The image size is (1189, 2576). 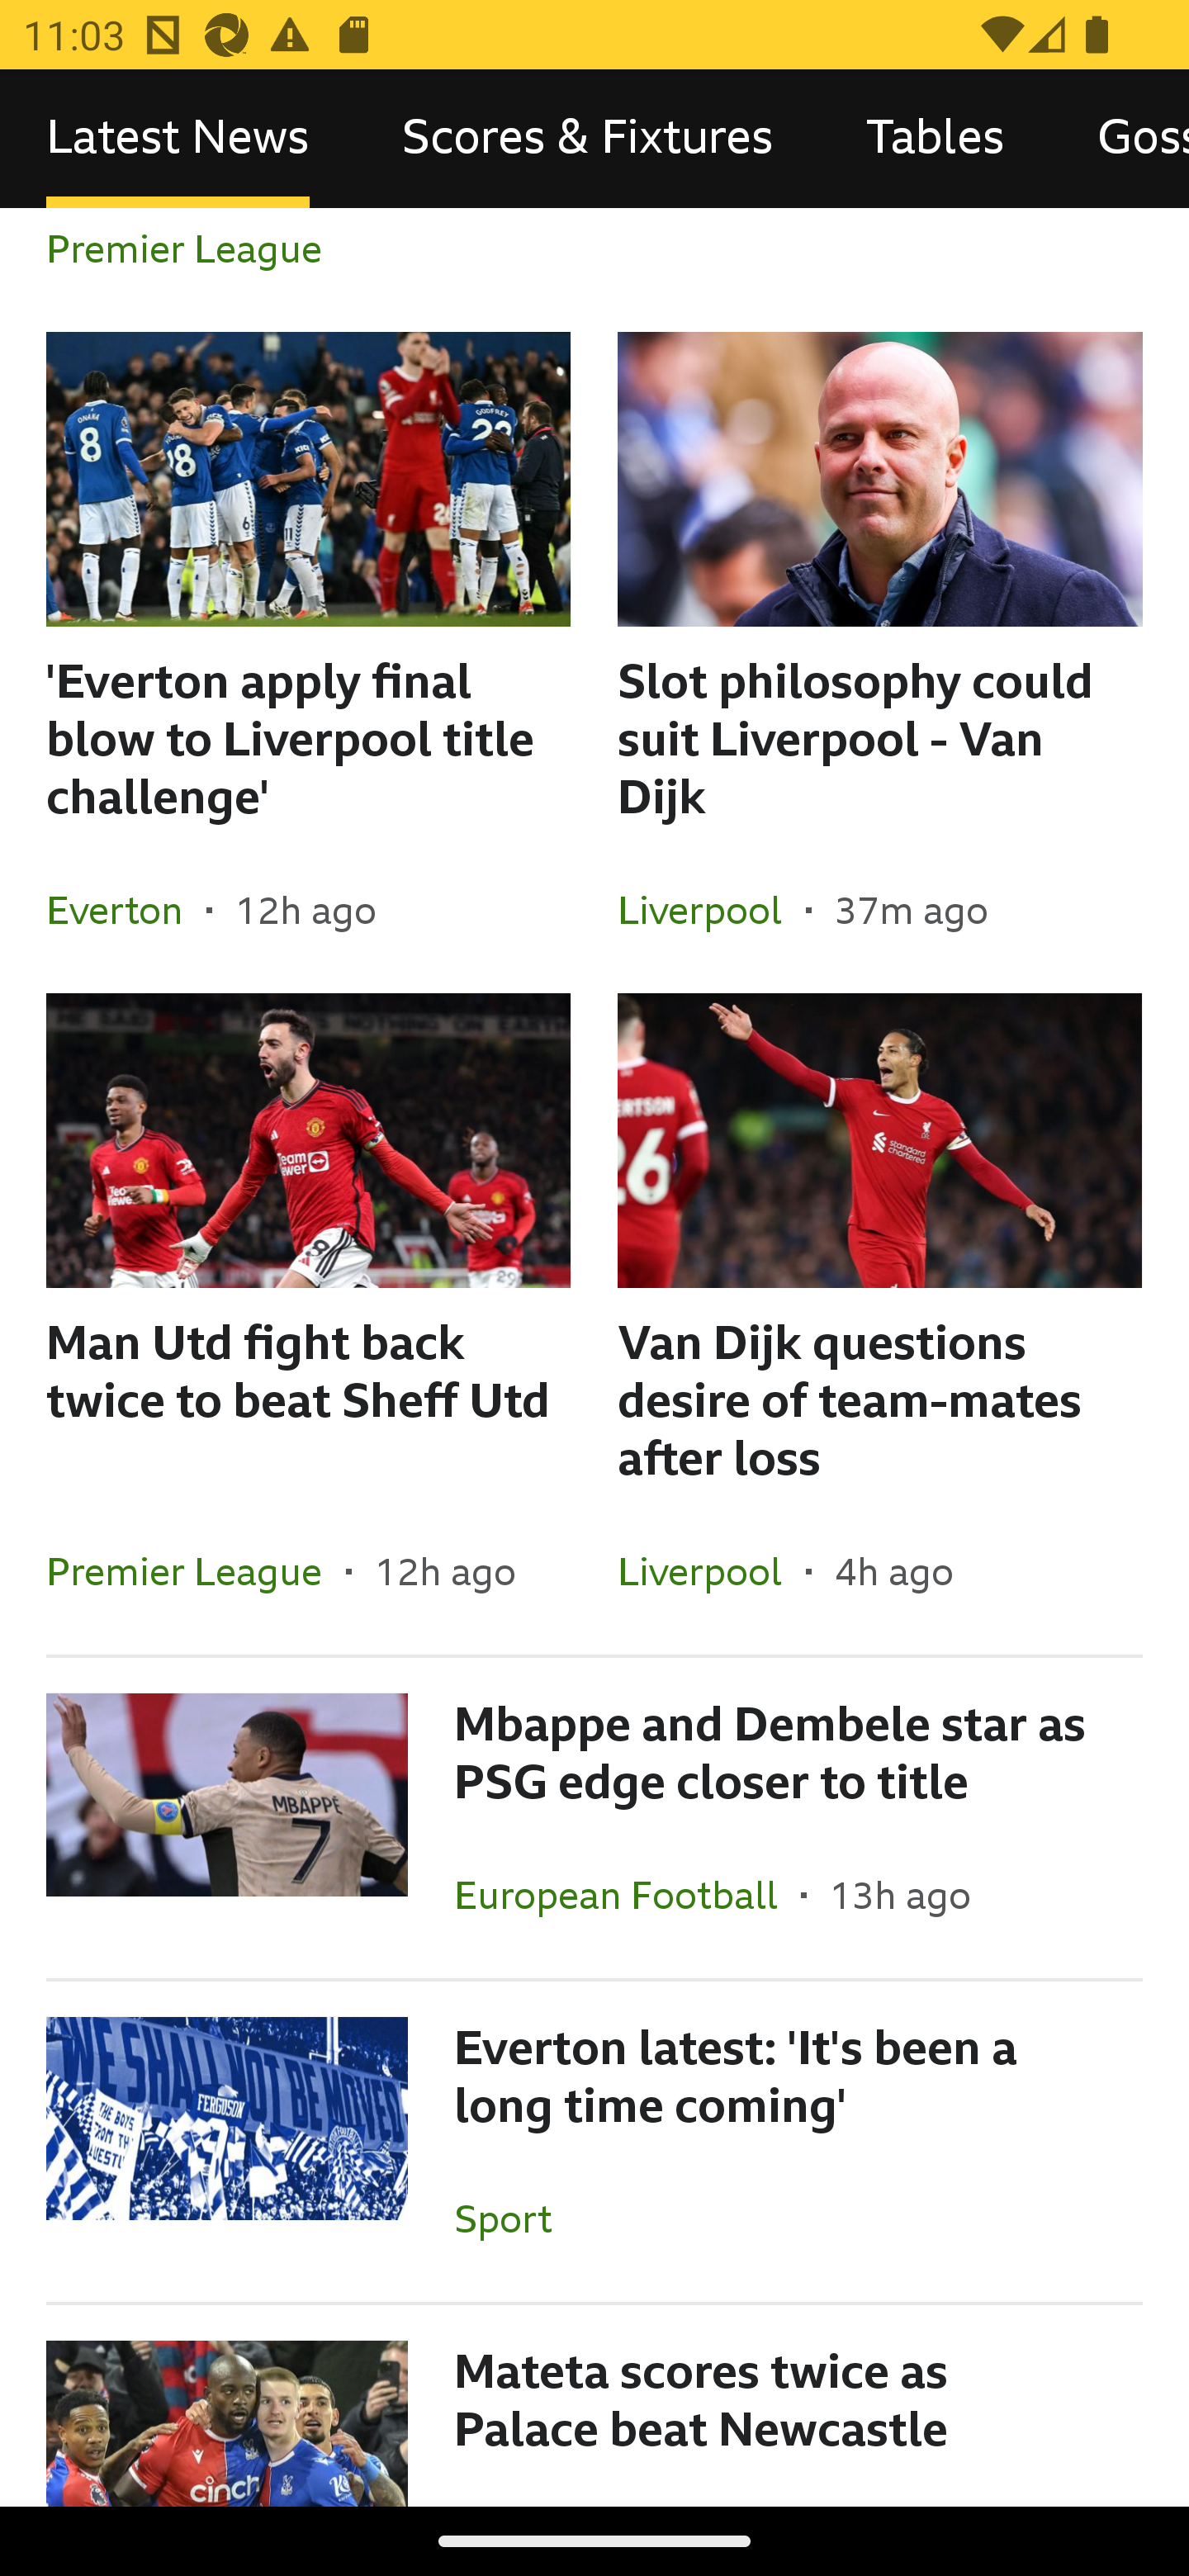 I want to click on Liverpool In the section Liverpool, so click(x=712, y=1571).